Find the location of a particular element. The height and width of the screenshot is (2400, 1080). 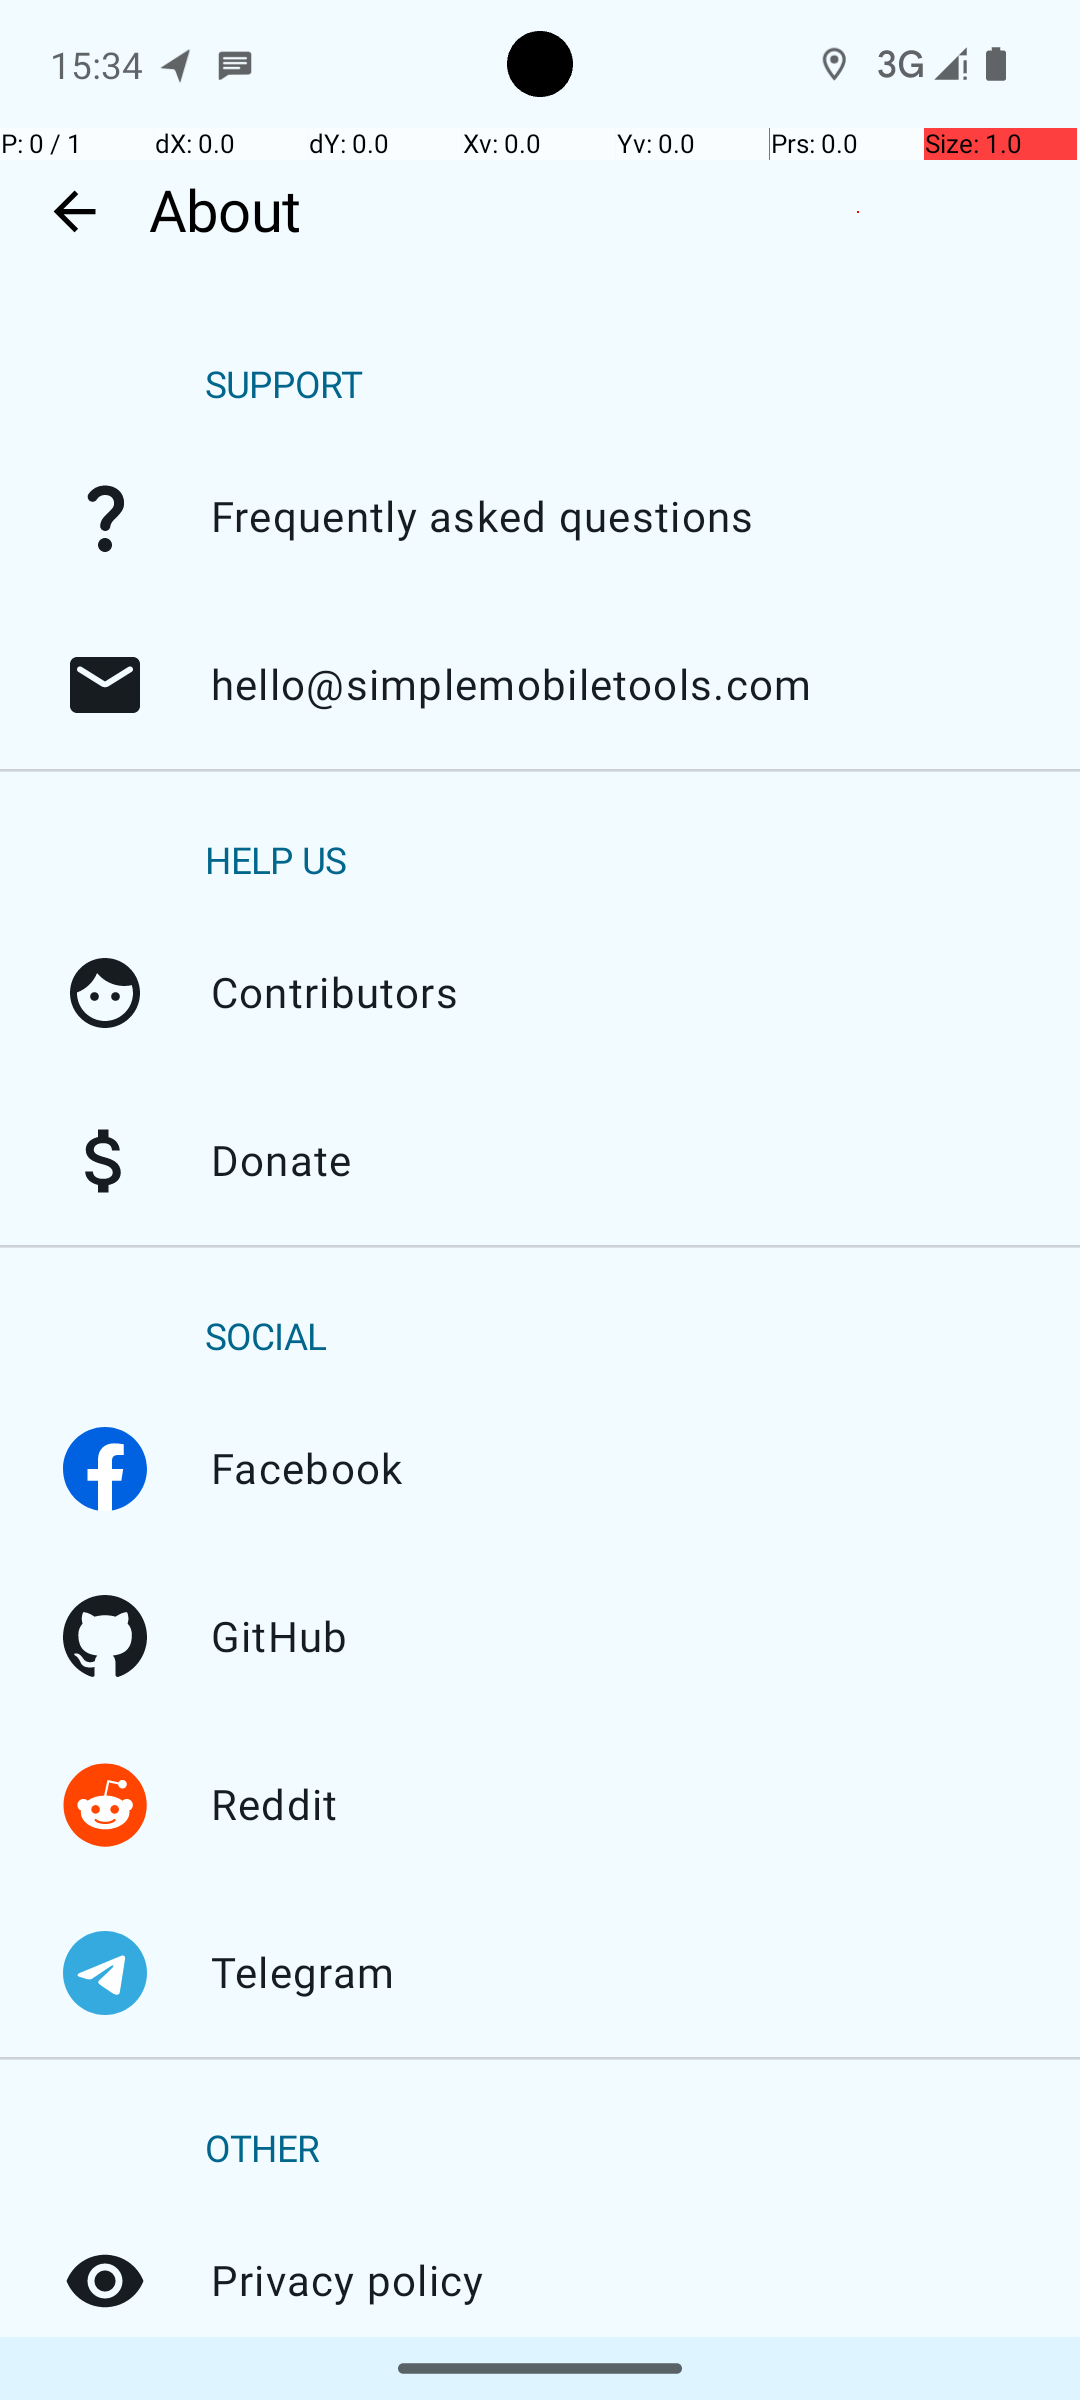

Privacy policy is located at coordinates (105, 2281).